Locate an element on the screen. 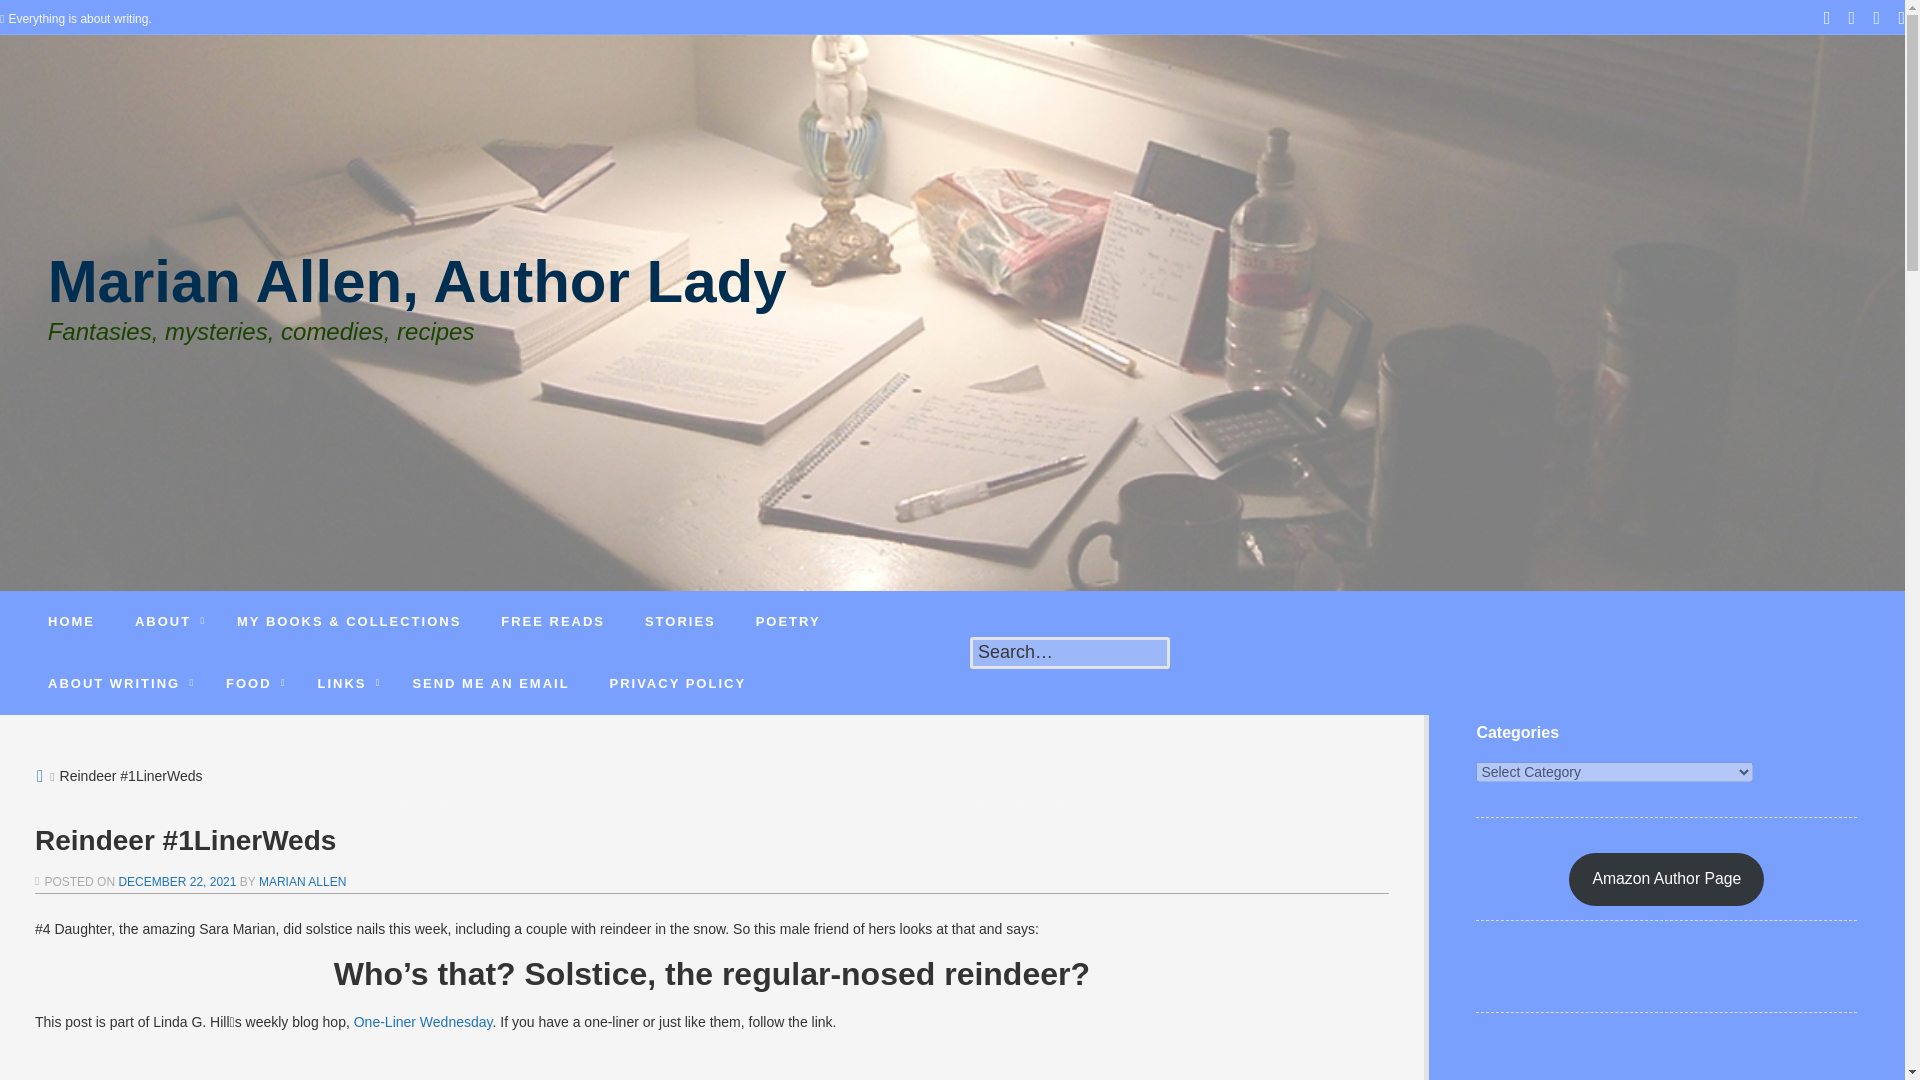 The image size is (1920, 1080). 7:00 am is located at coordinates (176, 881).